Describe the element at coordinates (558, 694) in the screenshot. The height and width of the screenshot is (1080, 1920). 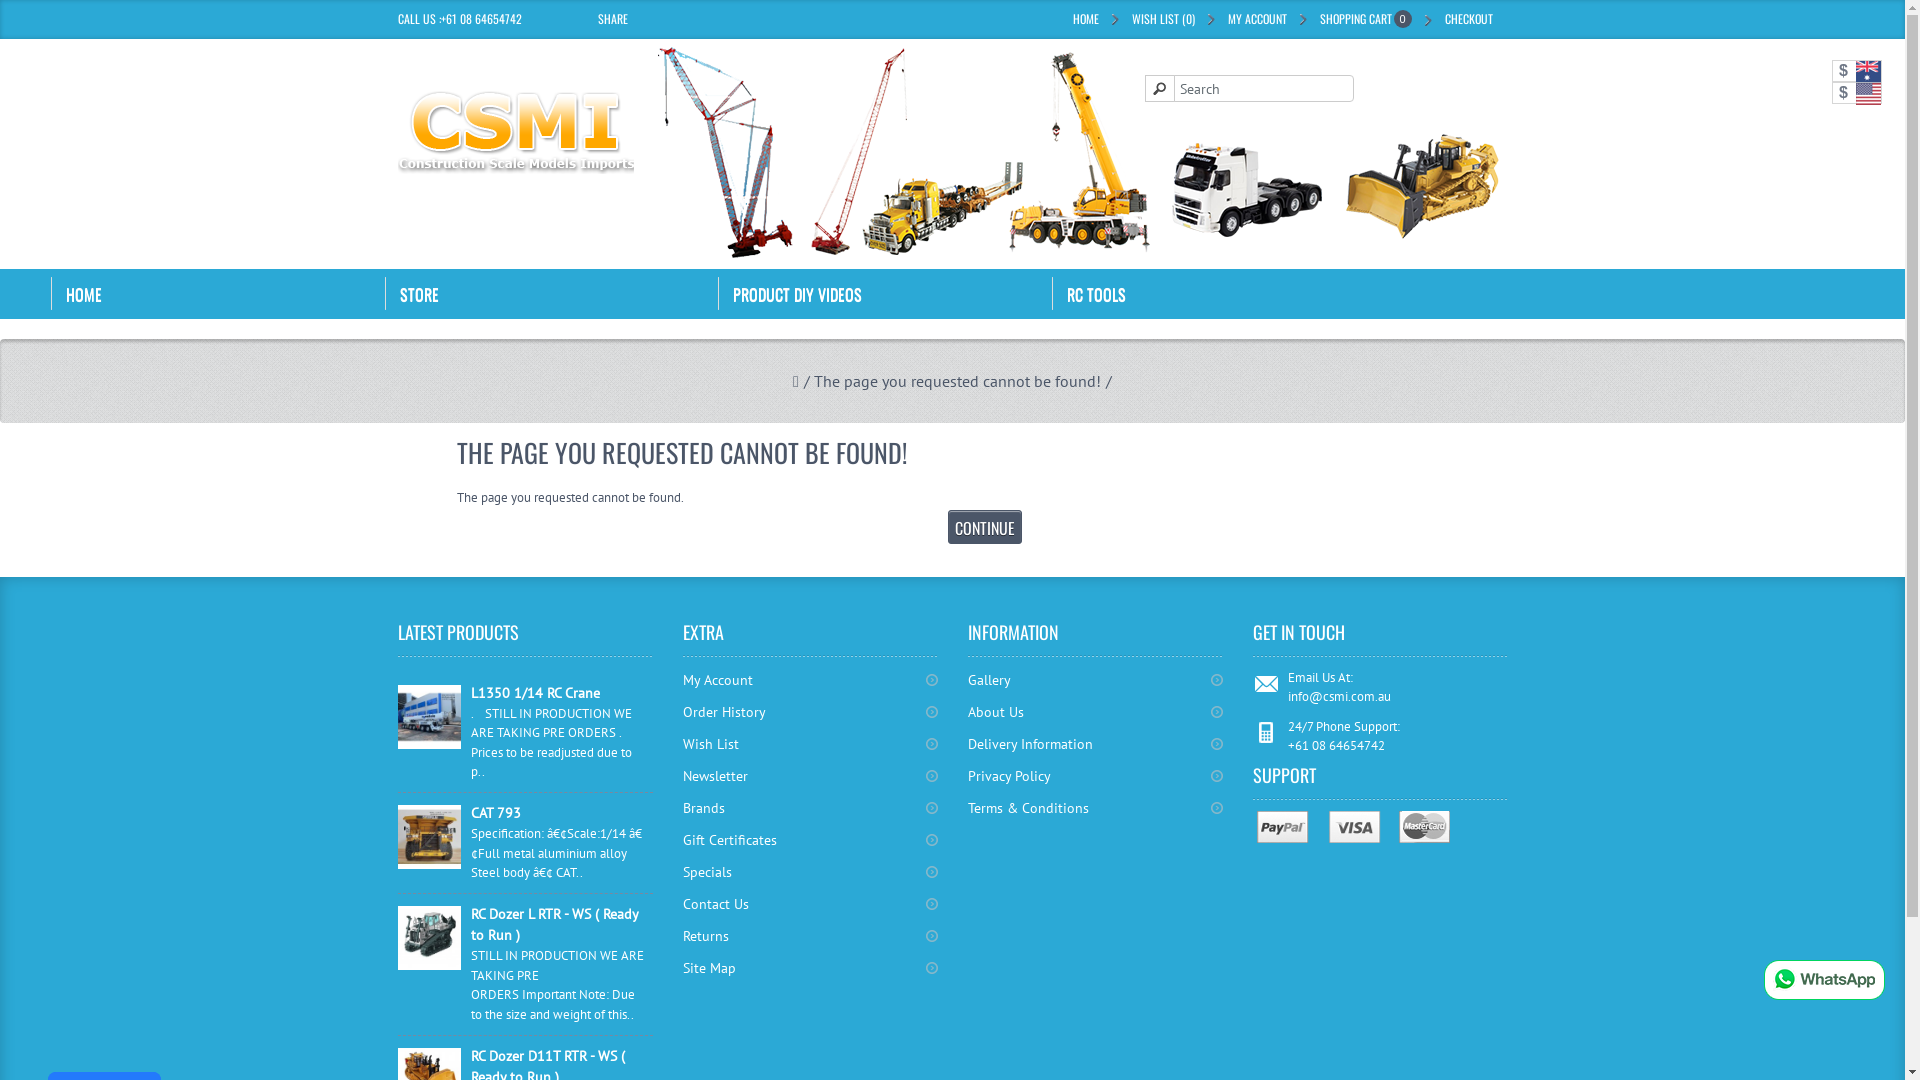
I see `L1350 1/14 RC Crane` at that location.